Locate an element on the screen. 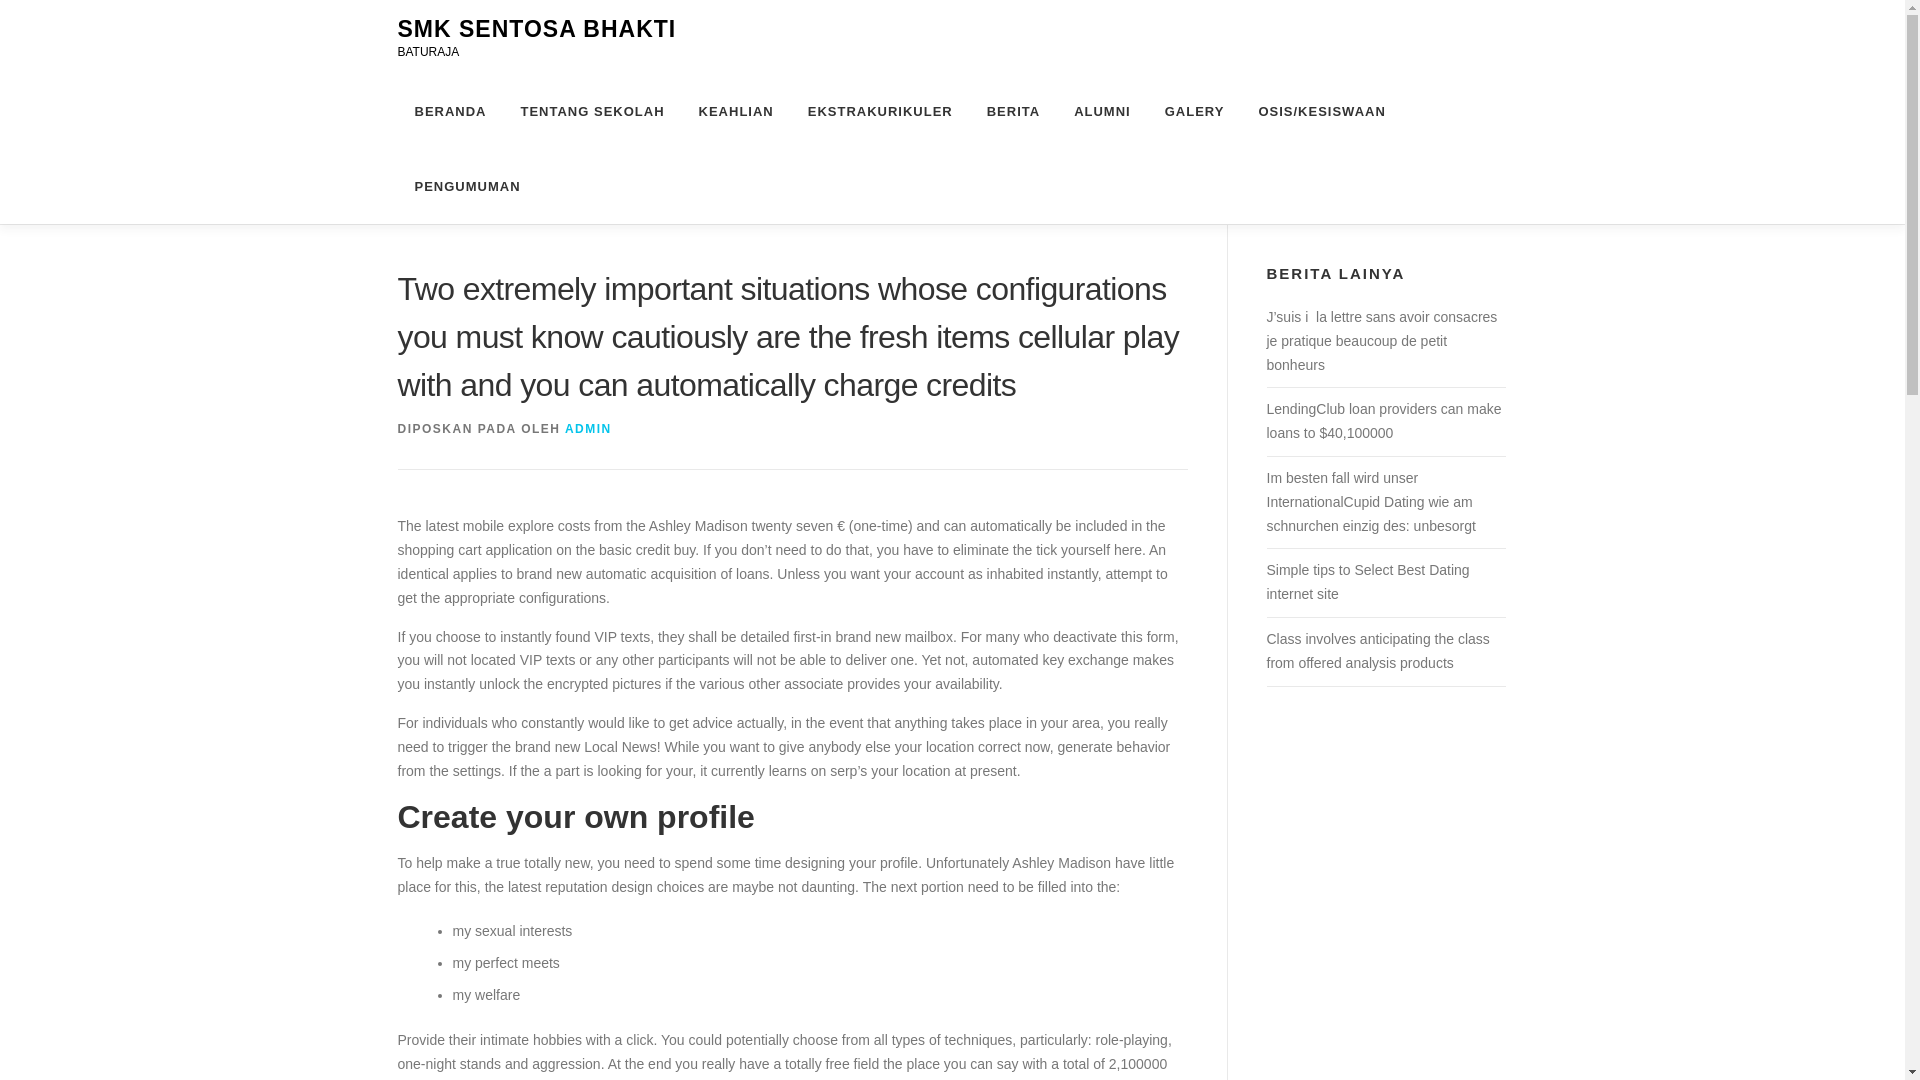  BERITA is located at coordinates (1013, 112).